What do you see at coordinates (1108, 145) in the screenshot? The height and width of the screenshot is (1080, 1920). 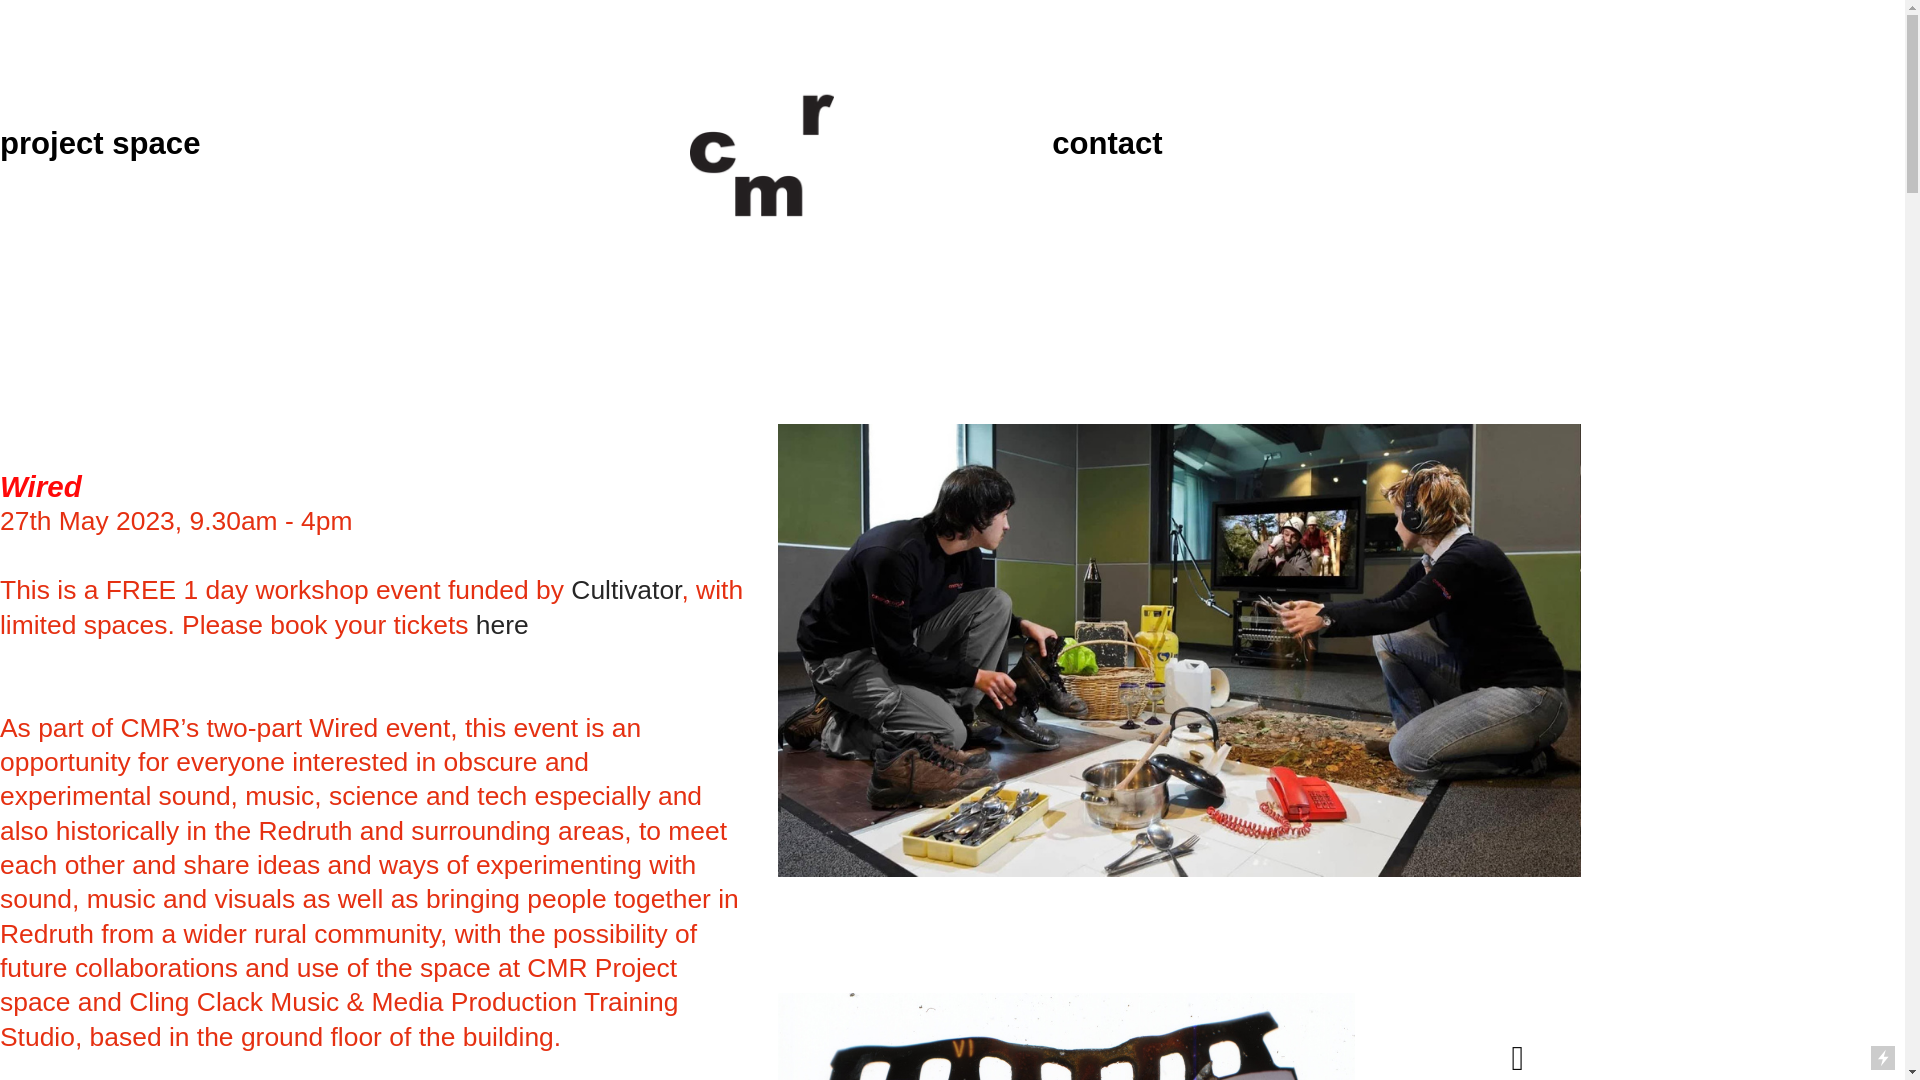 I see `contact` at bounding box center [1108, 145].